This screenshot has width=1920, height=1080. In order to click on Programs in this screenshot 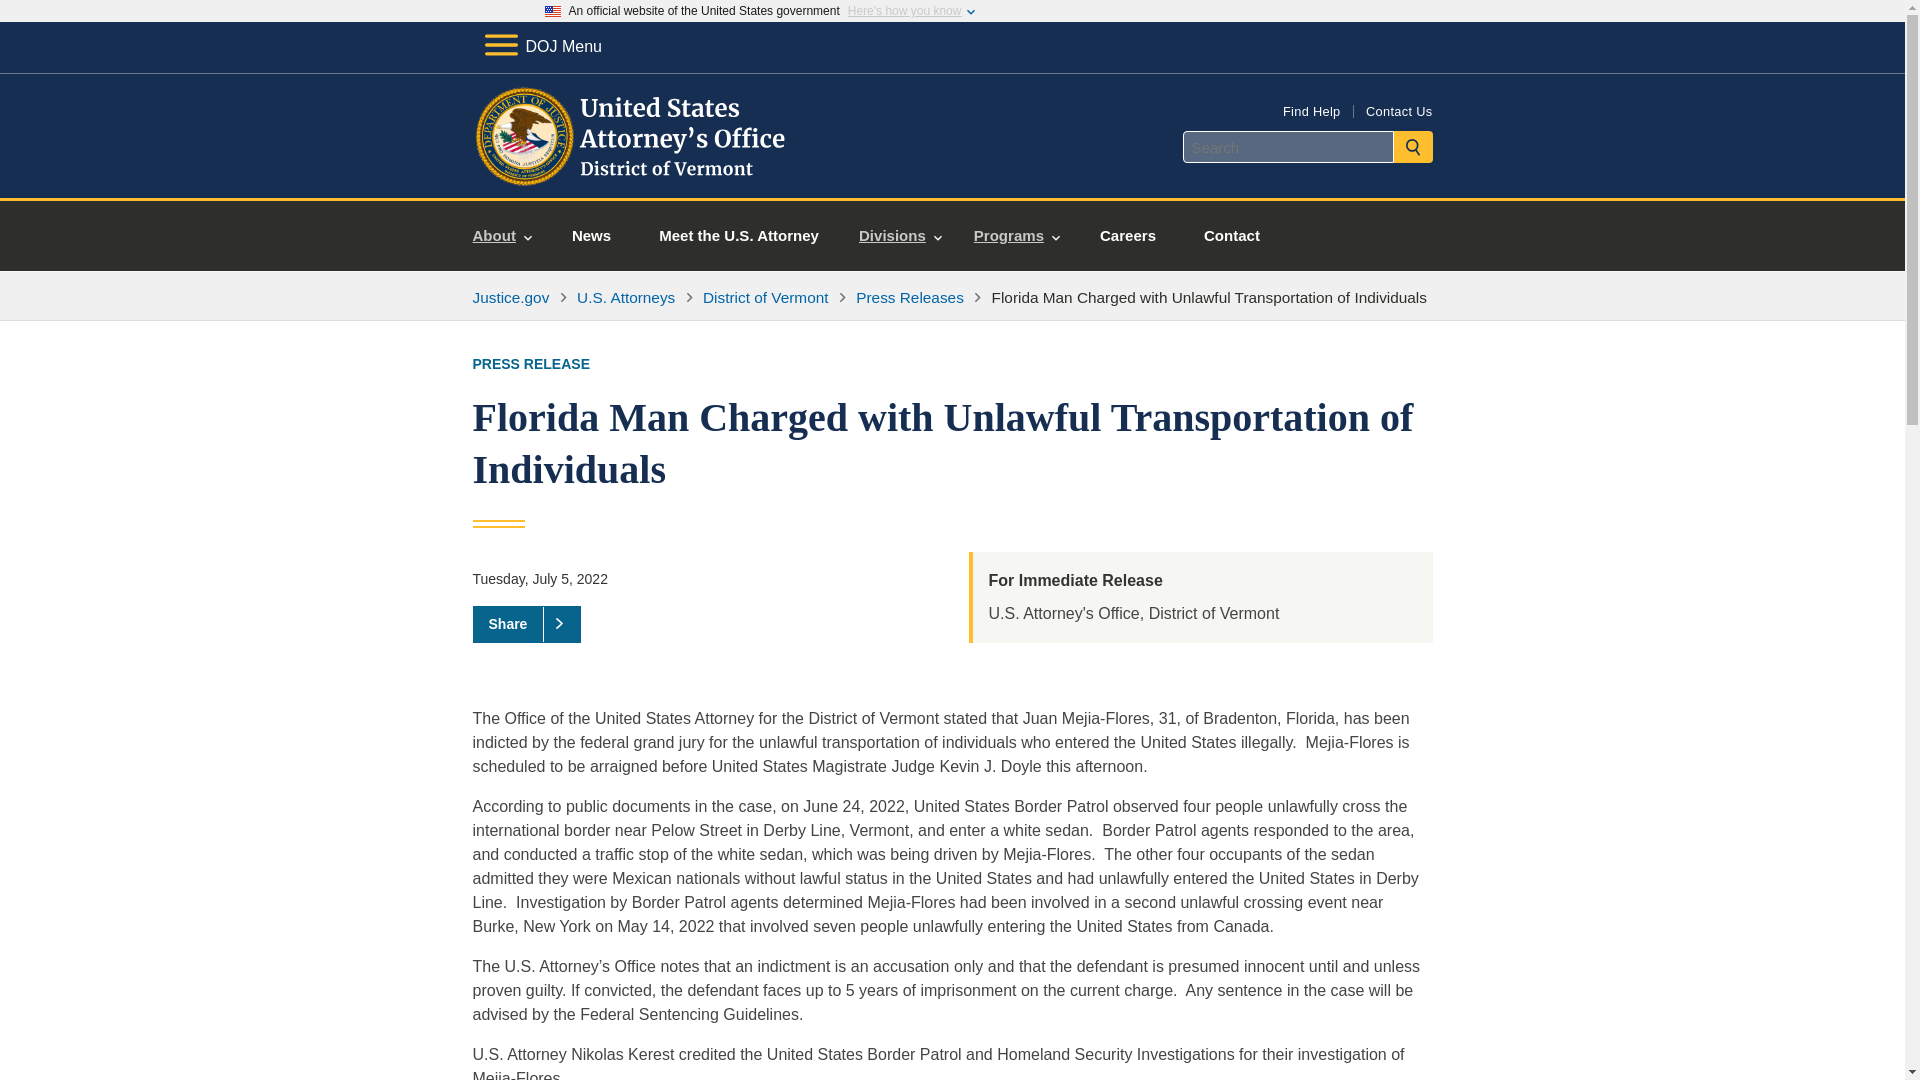, I will do `click(1016, 236)`.